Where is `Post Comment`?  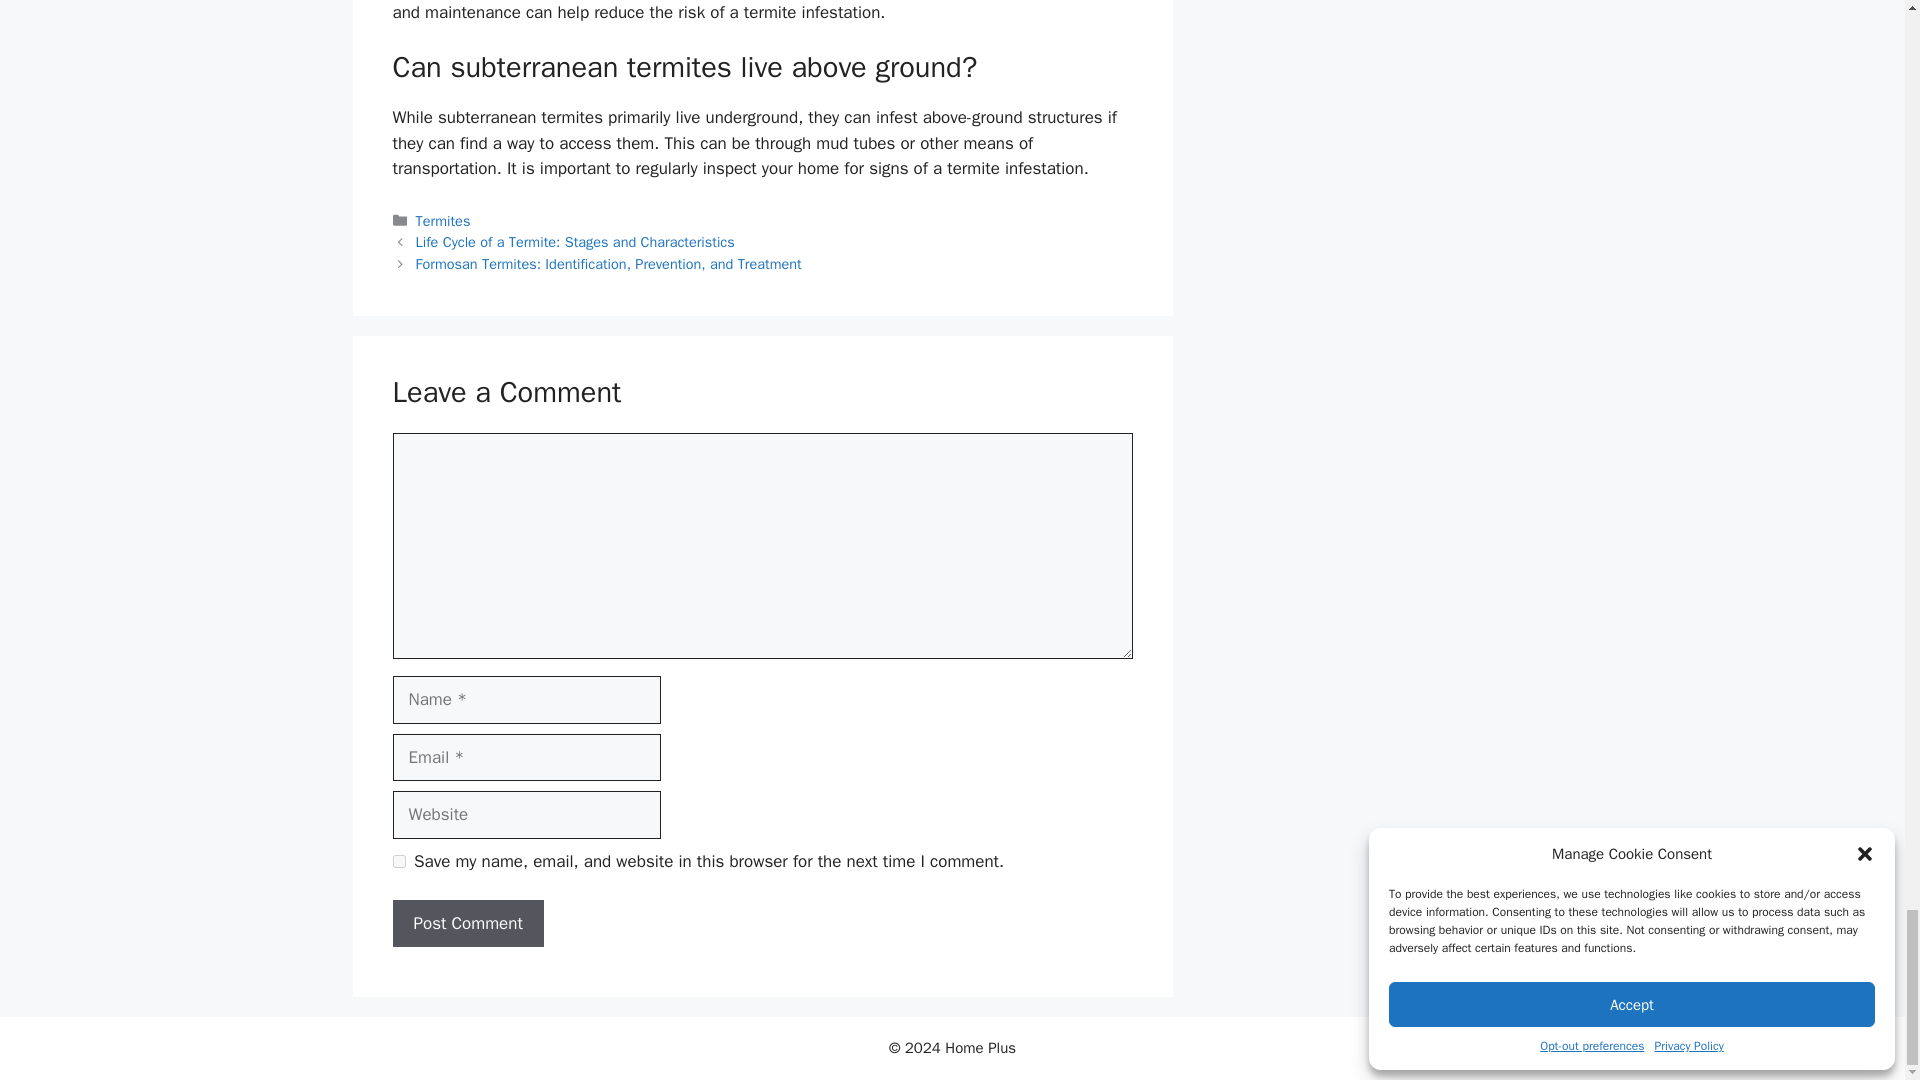 Post Comment is located at coordinates (467, 924).